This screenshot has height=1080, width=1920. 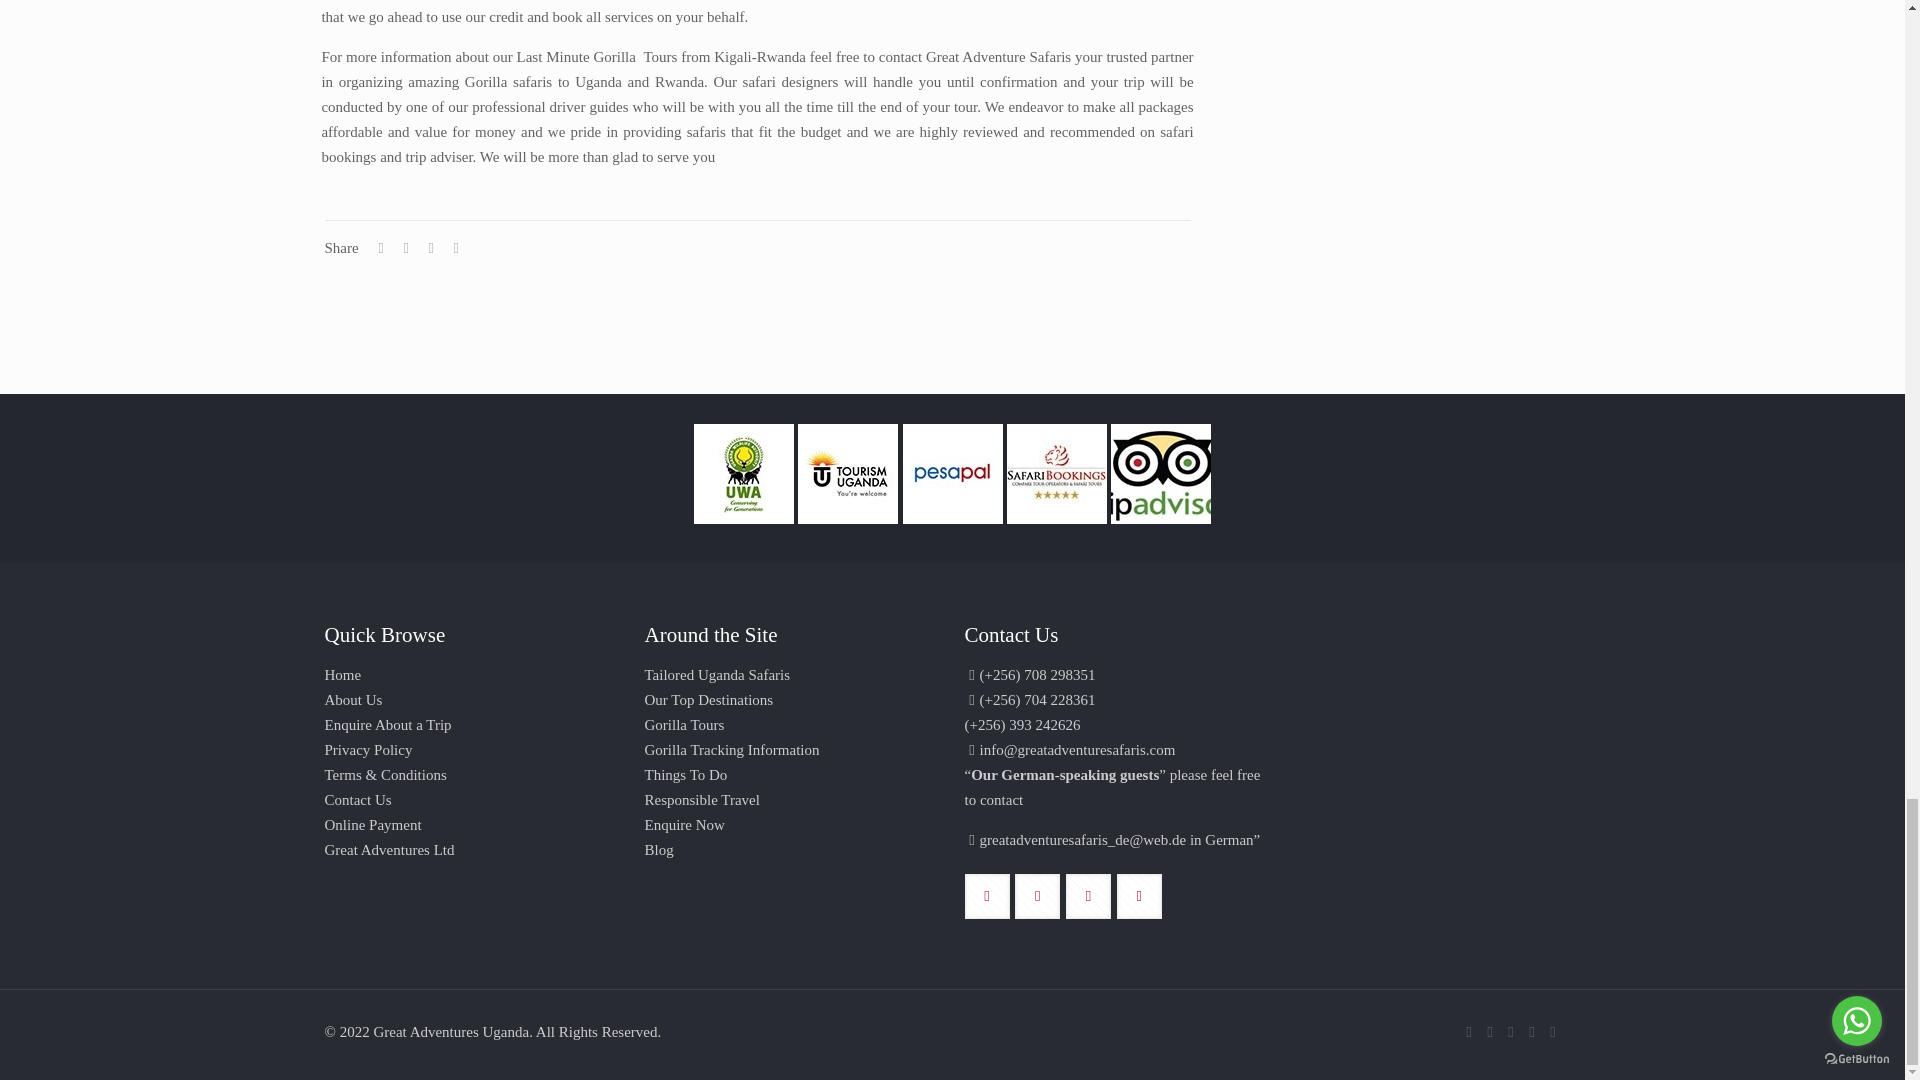 What do you see at coordinates (1468, 1032) in the screenshot?
I see `WhatsApp` at bounding box center [1468, 1032].